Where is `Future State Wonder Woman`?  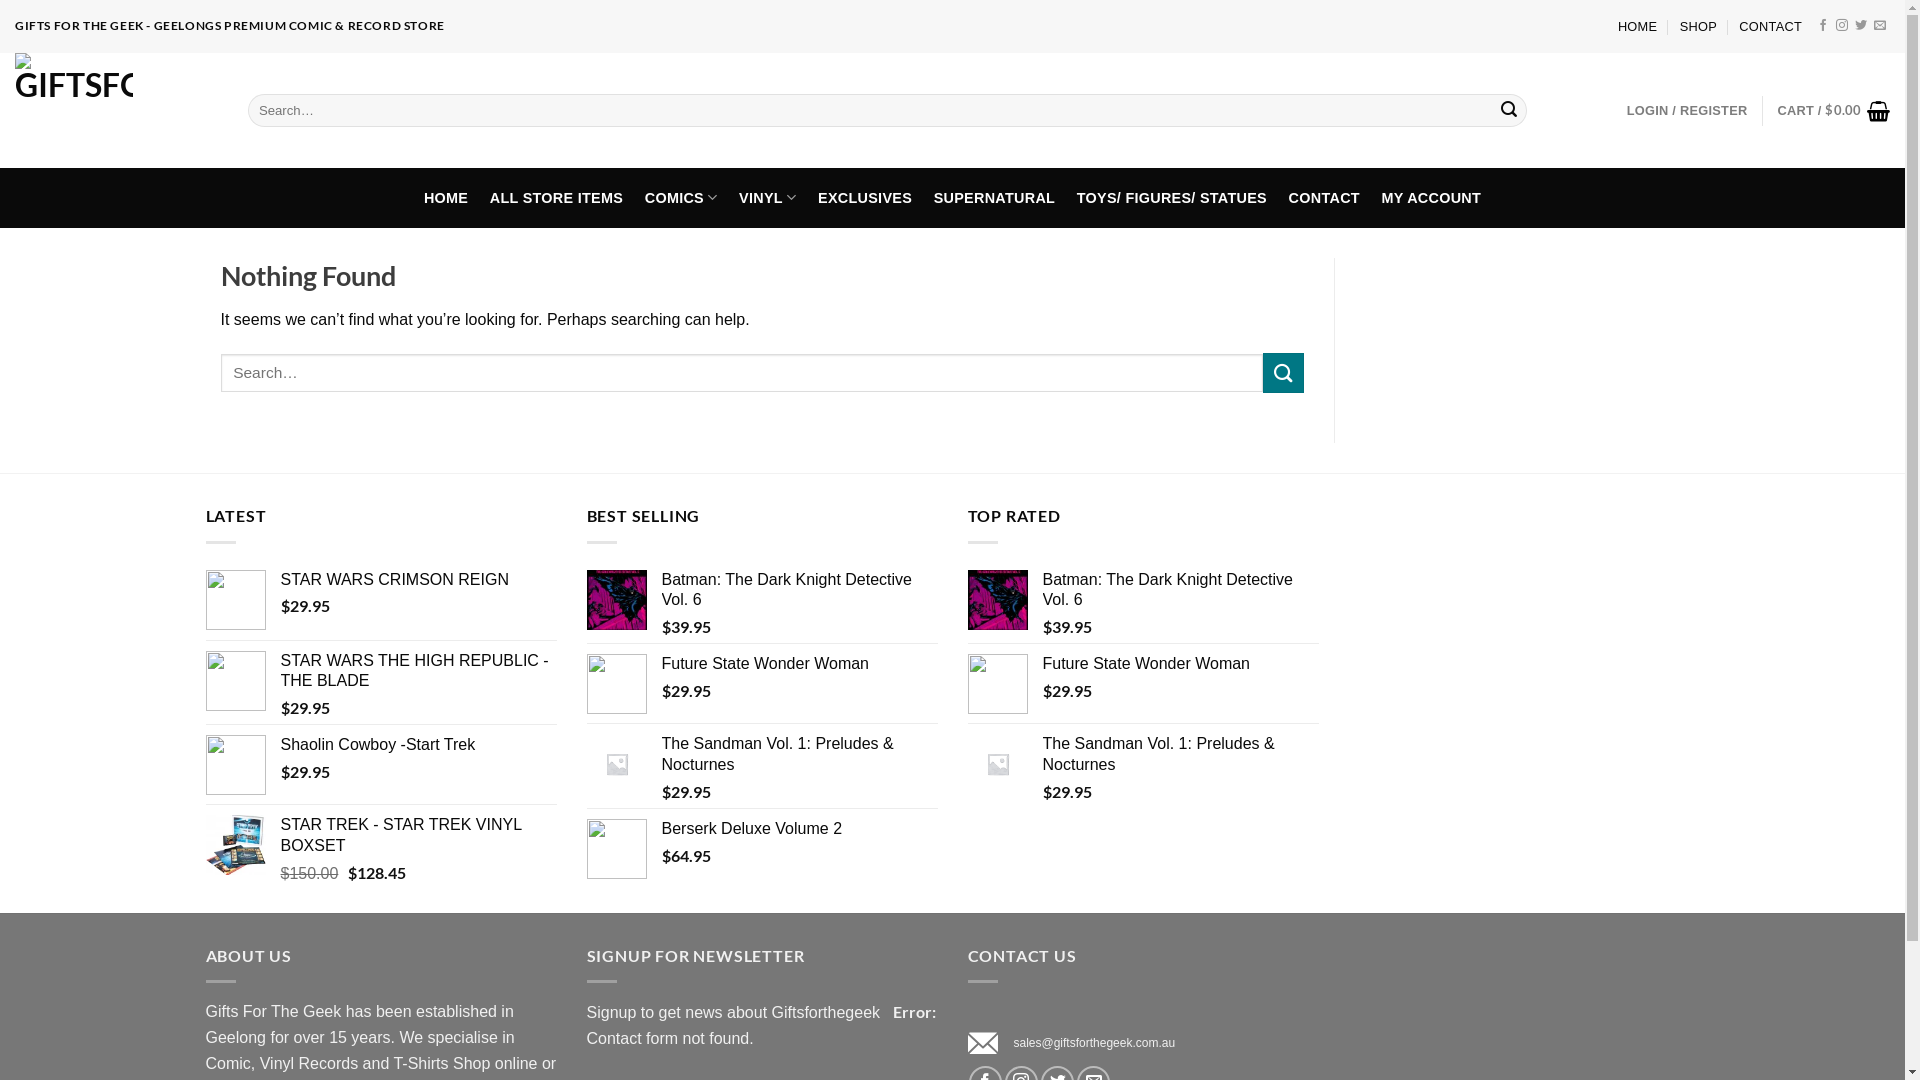 Future State Wonder Woman is located at coordinates (800, 664).